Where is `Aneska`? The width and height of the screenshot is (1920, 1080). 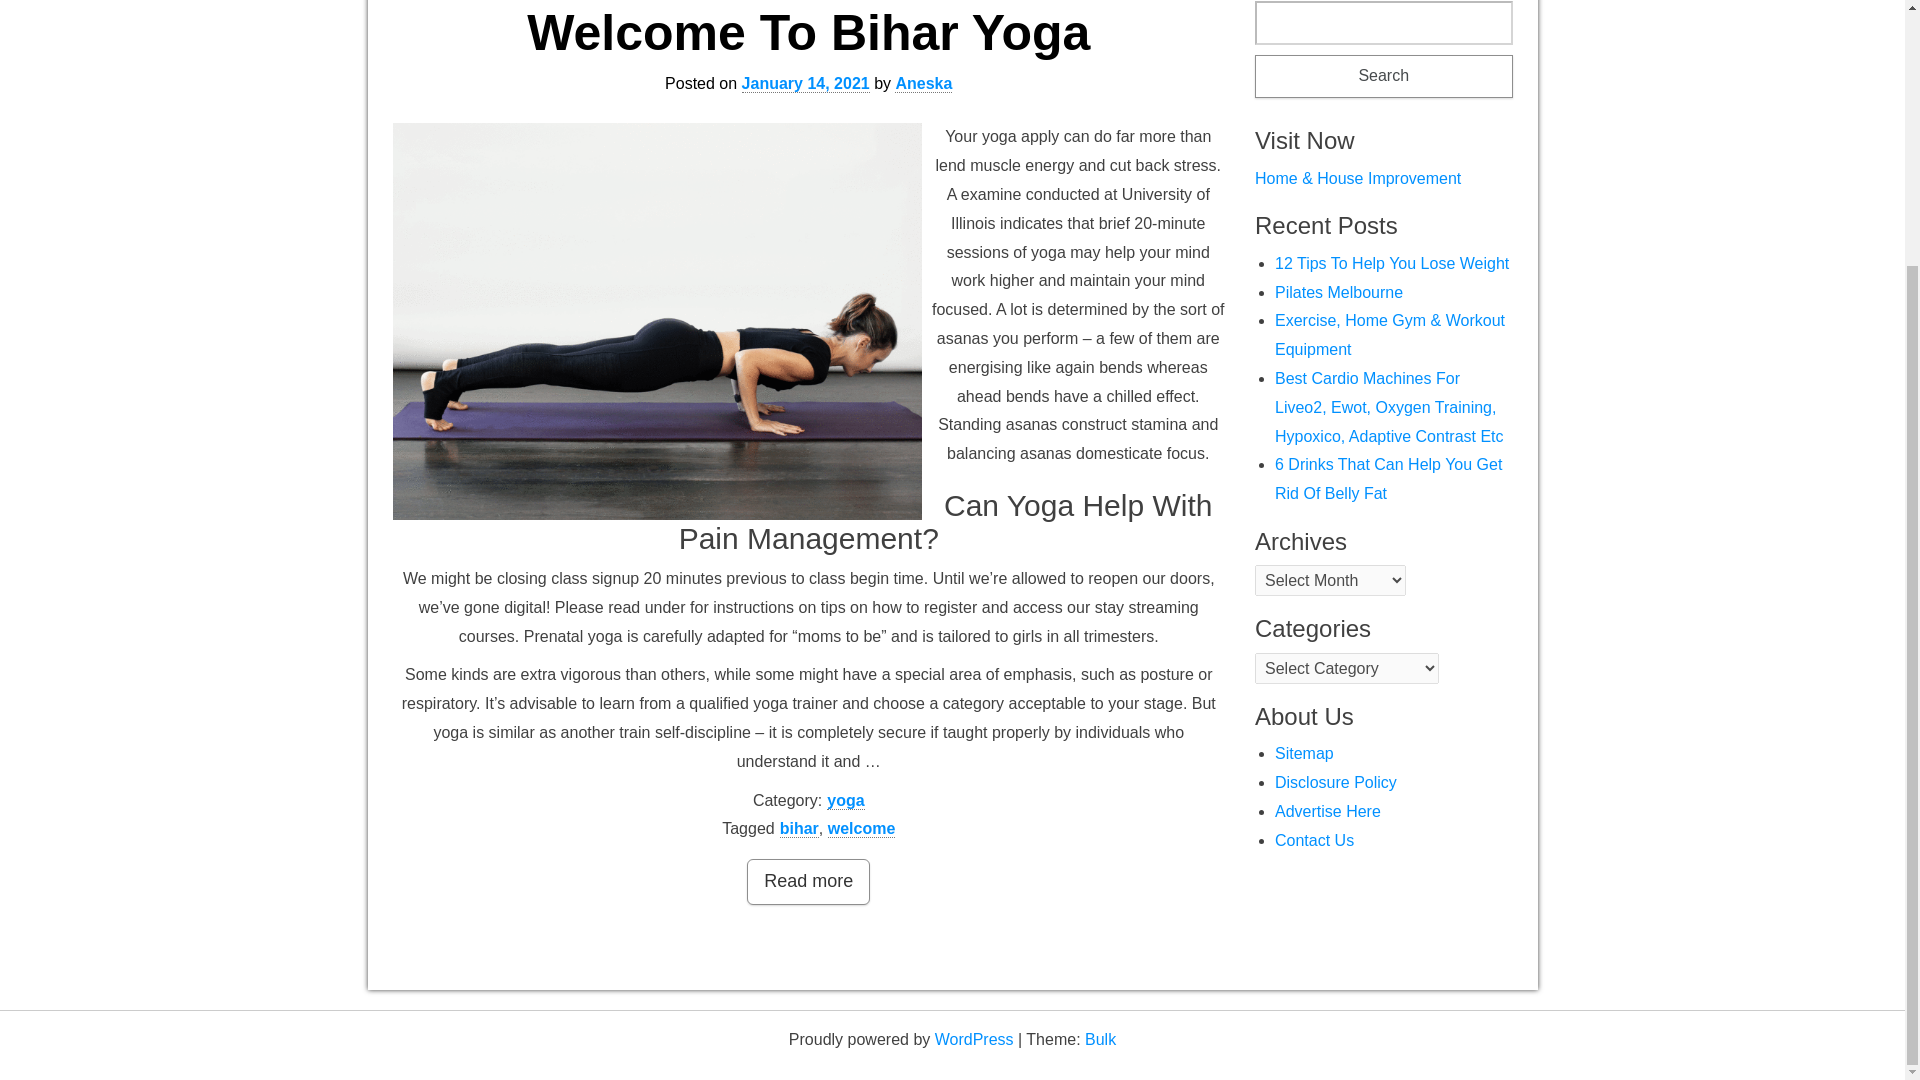 Aneska is located at coordinates (923, 83).